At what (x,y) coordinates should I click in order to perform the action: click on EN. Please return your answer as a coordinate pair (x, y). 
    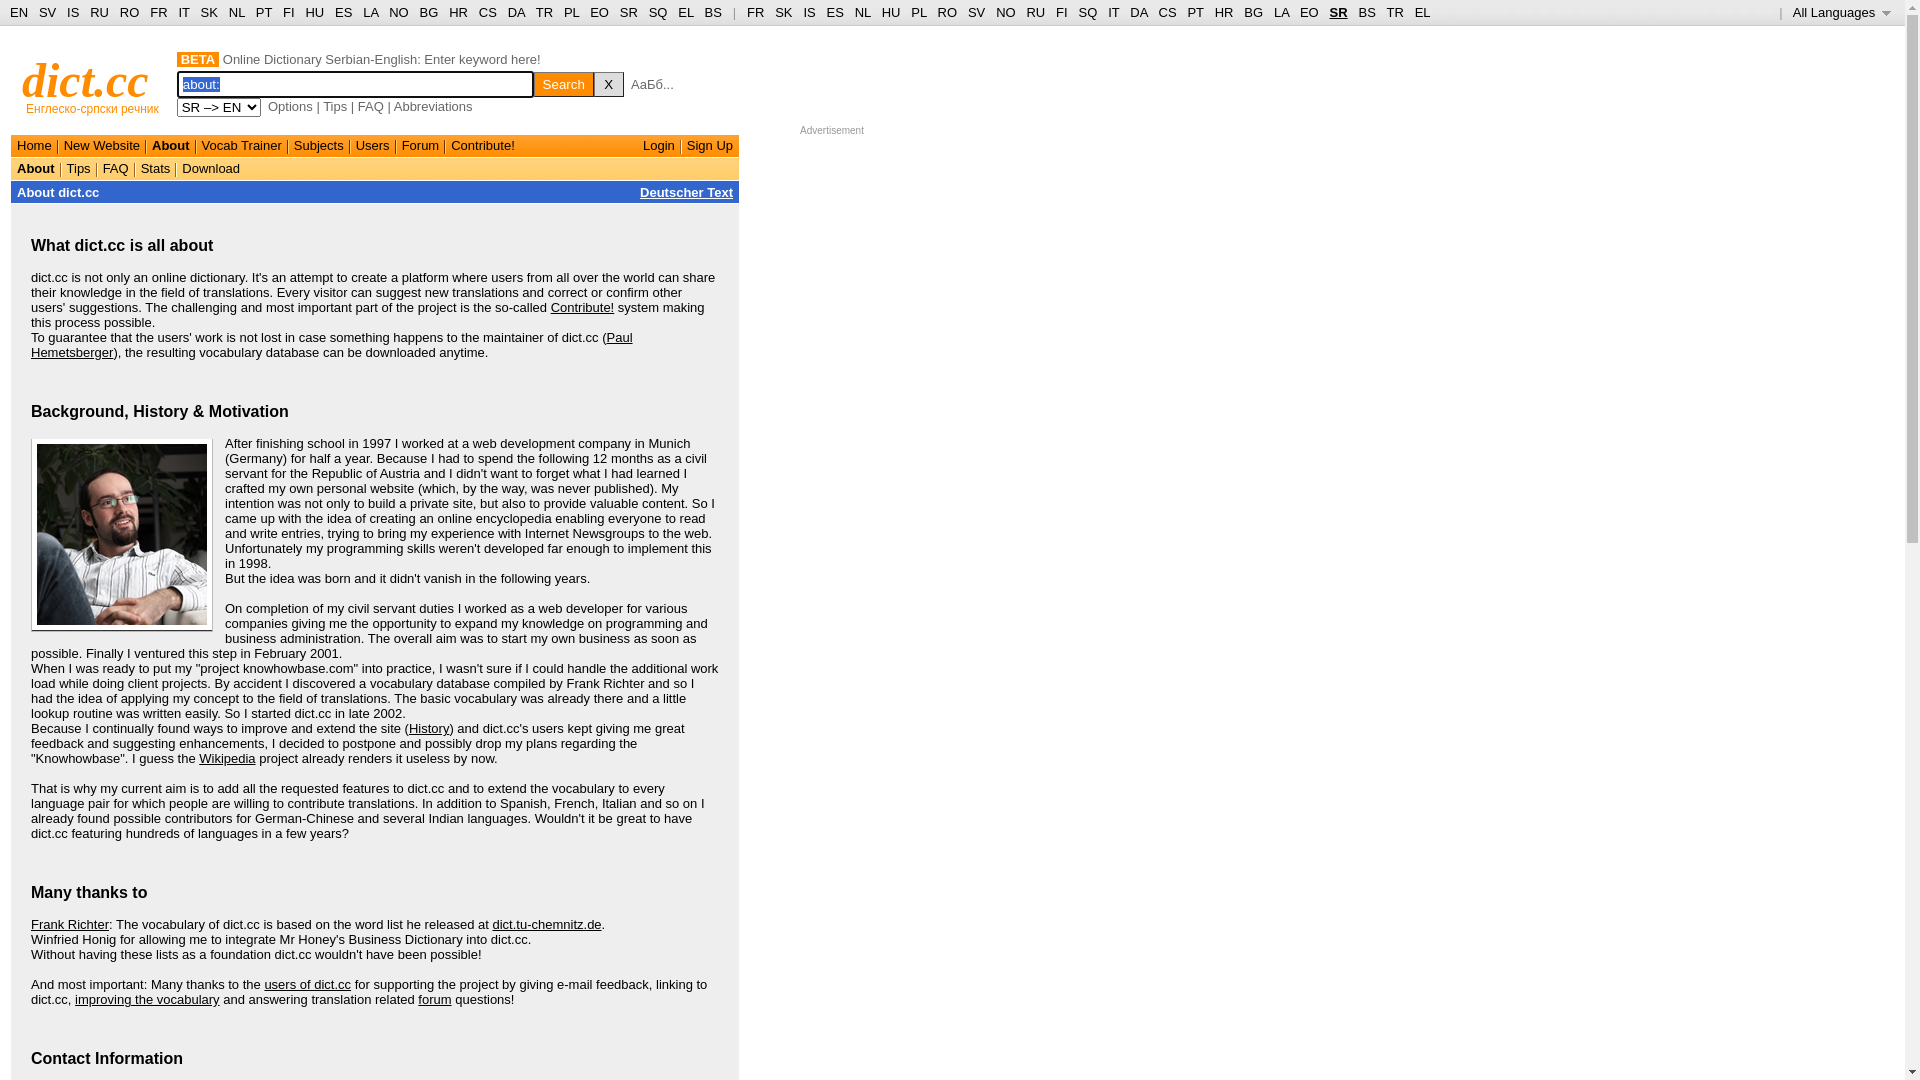
    Looking at the image, I should click on (19, 12).